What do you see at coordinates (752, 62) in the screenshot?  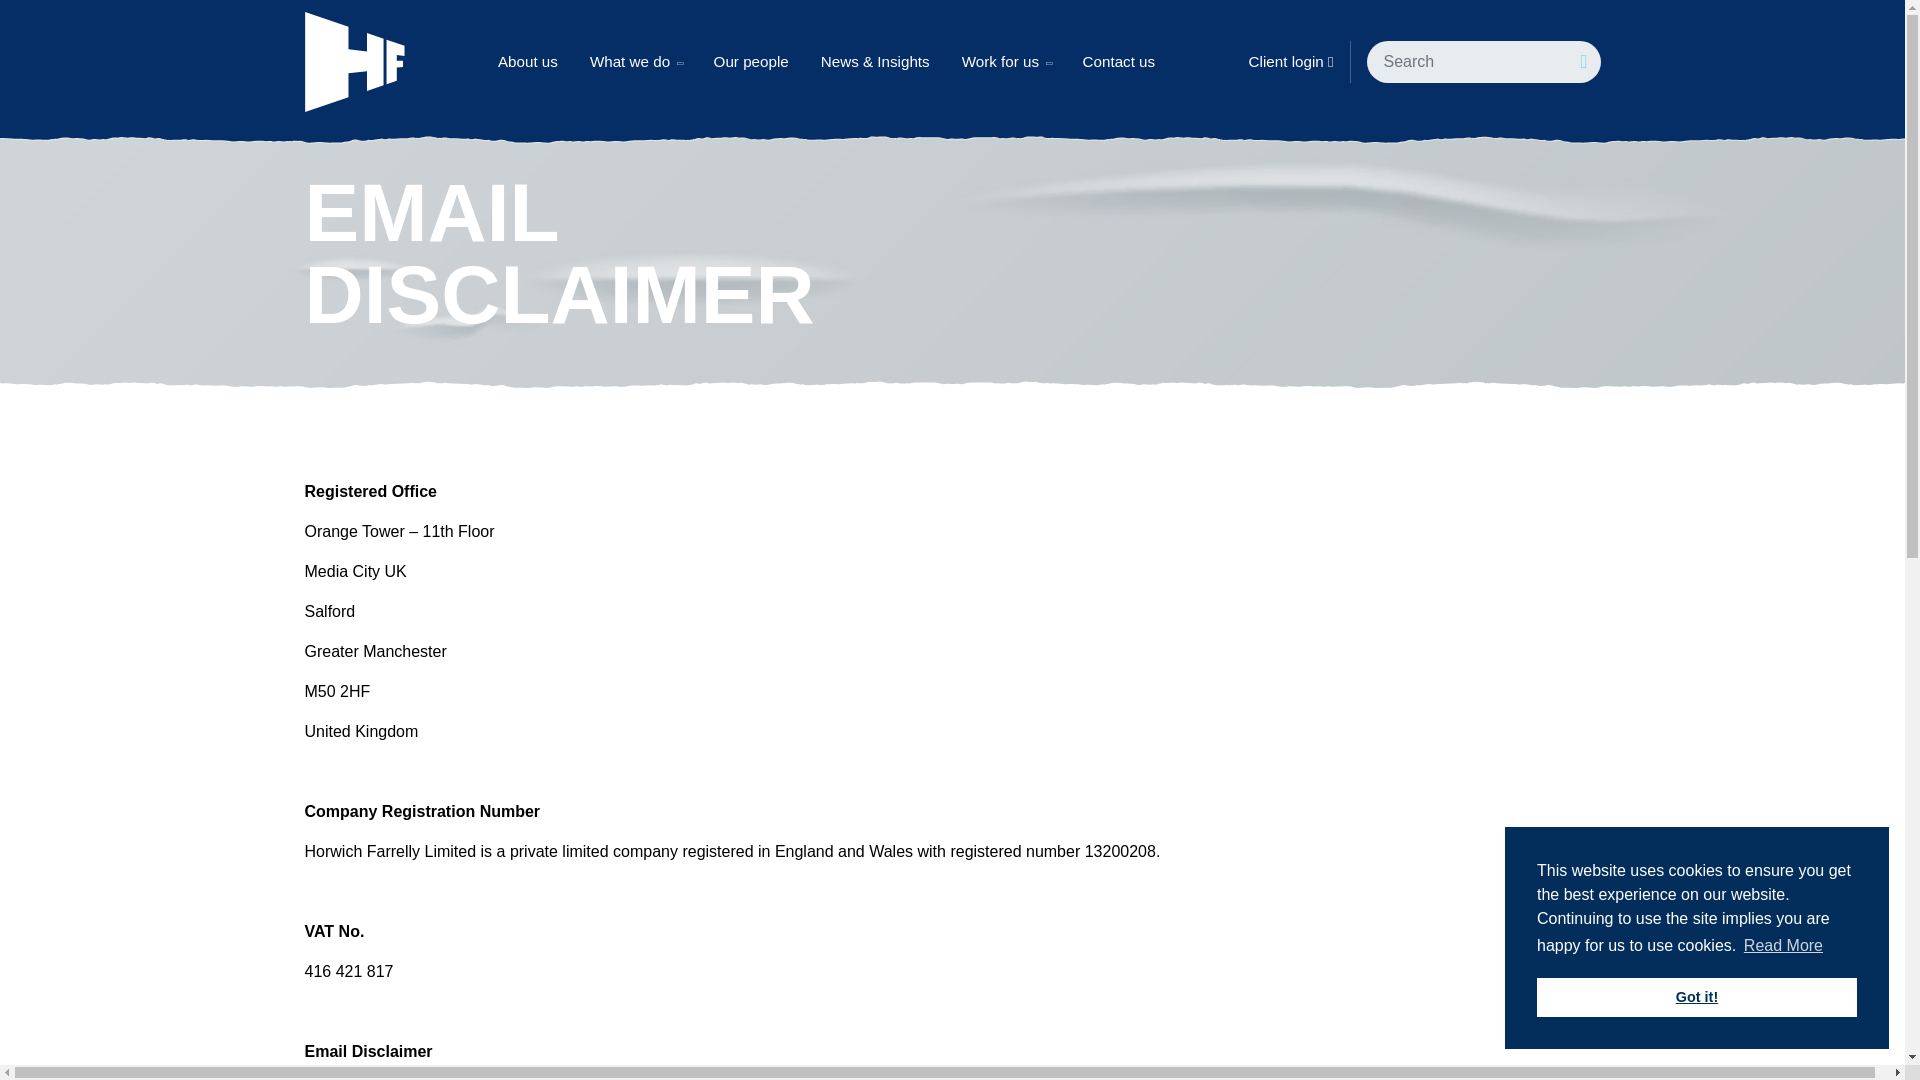 I see `Our people` at bounding box center [752, 62].